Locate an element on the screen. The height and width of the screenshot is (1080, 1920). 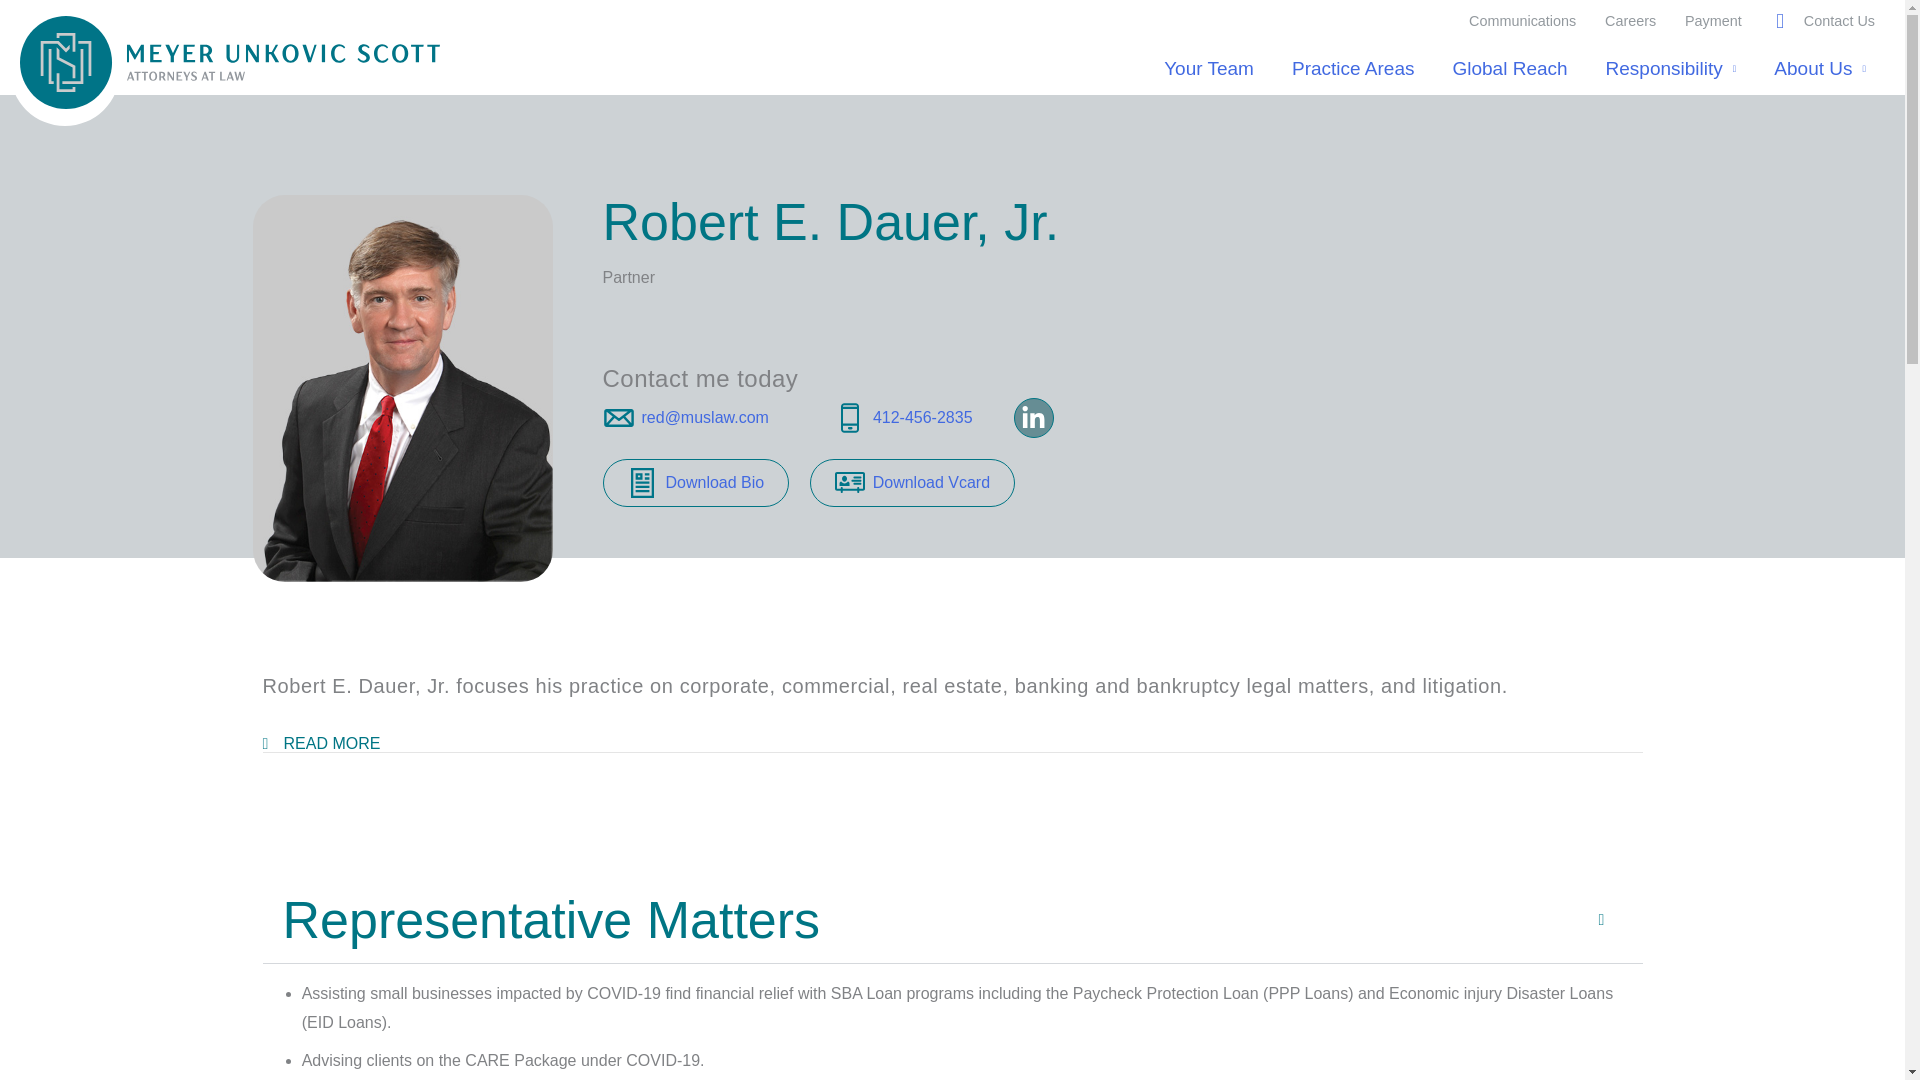
Global Reach is located at coordinates (1508, 68).